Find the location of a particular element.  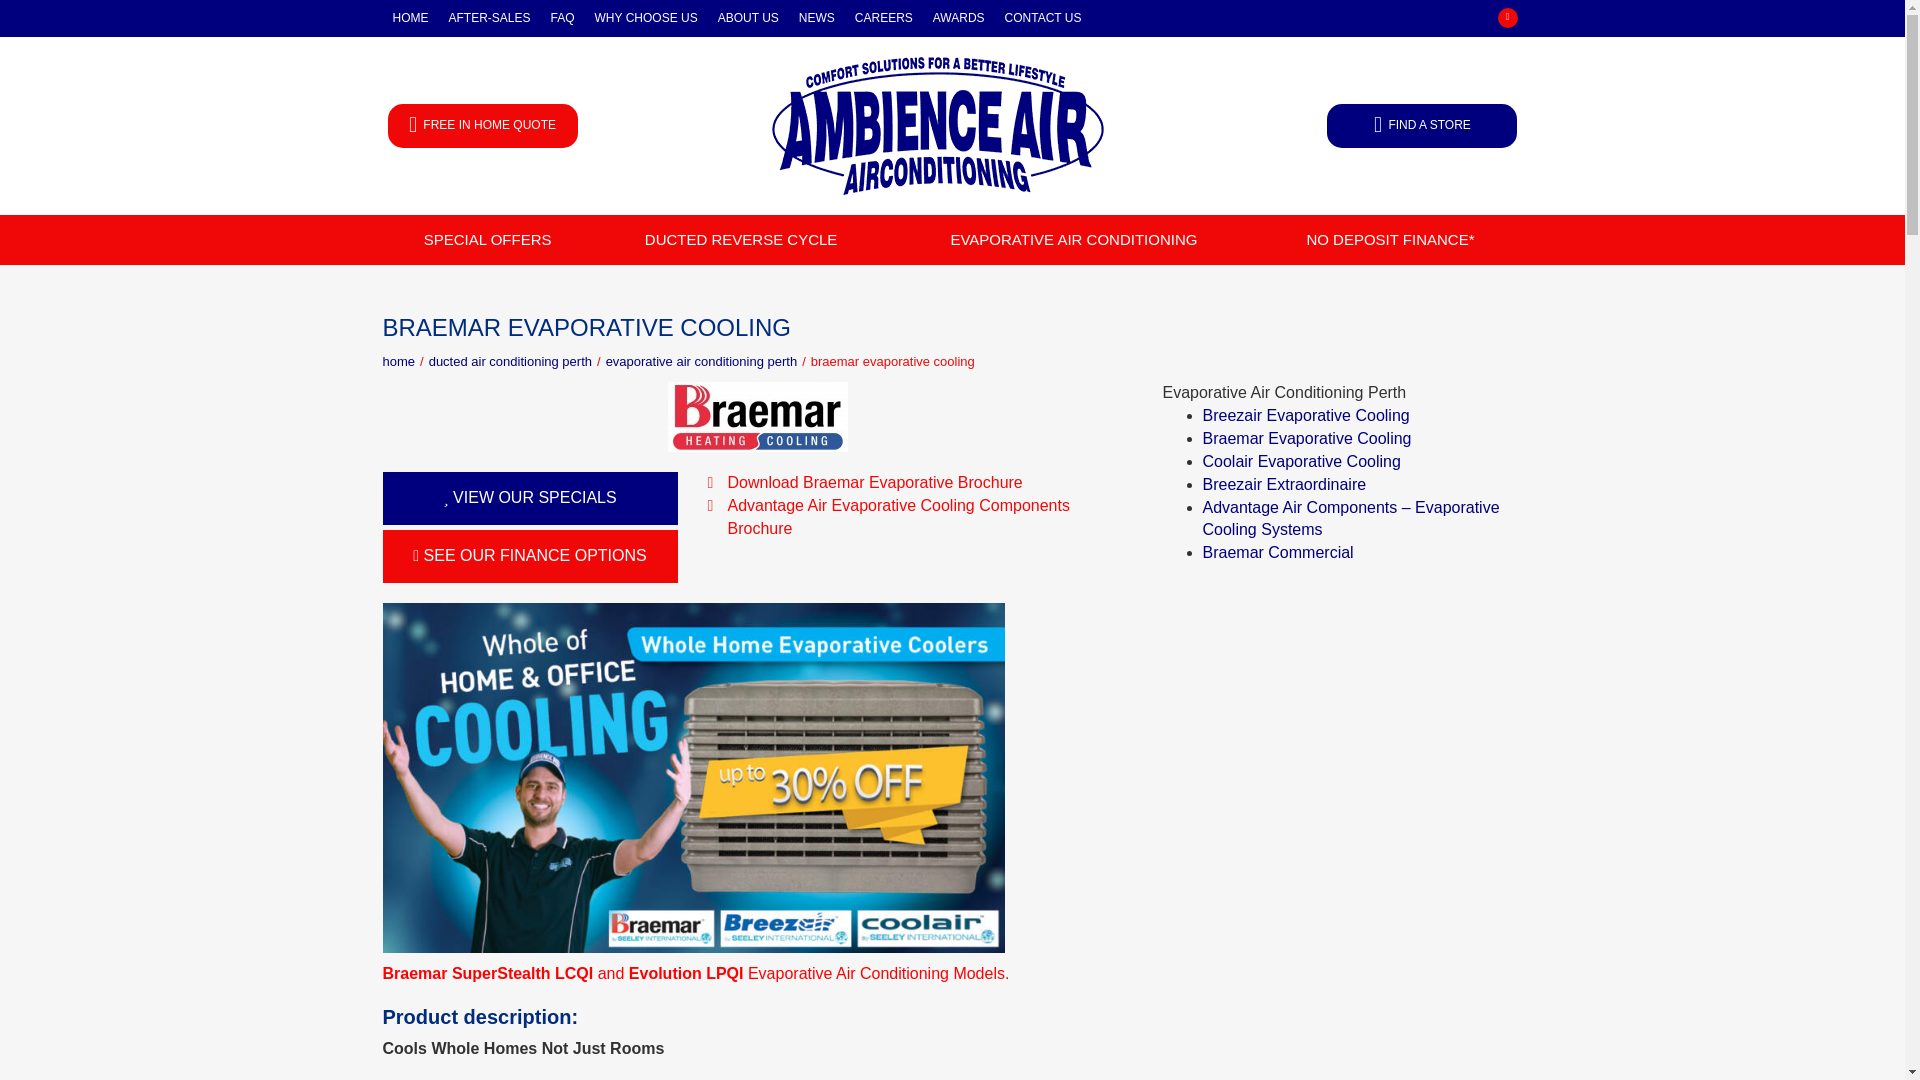

SEE OUR FINANCE OPTIONS is located at coordinates (530, 556).